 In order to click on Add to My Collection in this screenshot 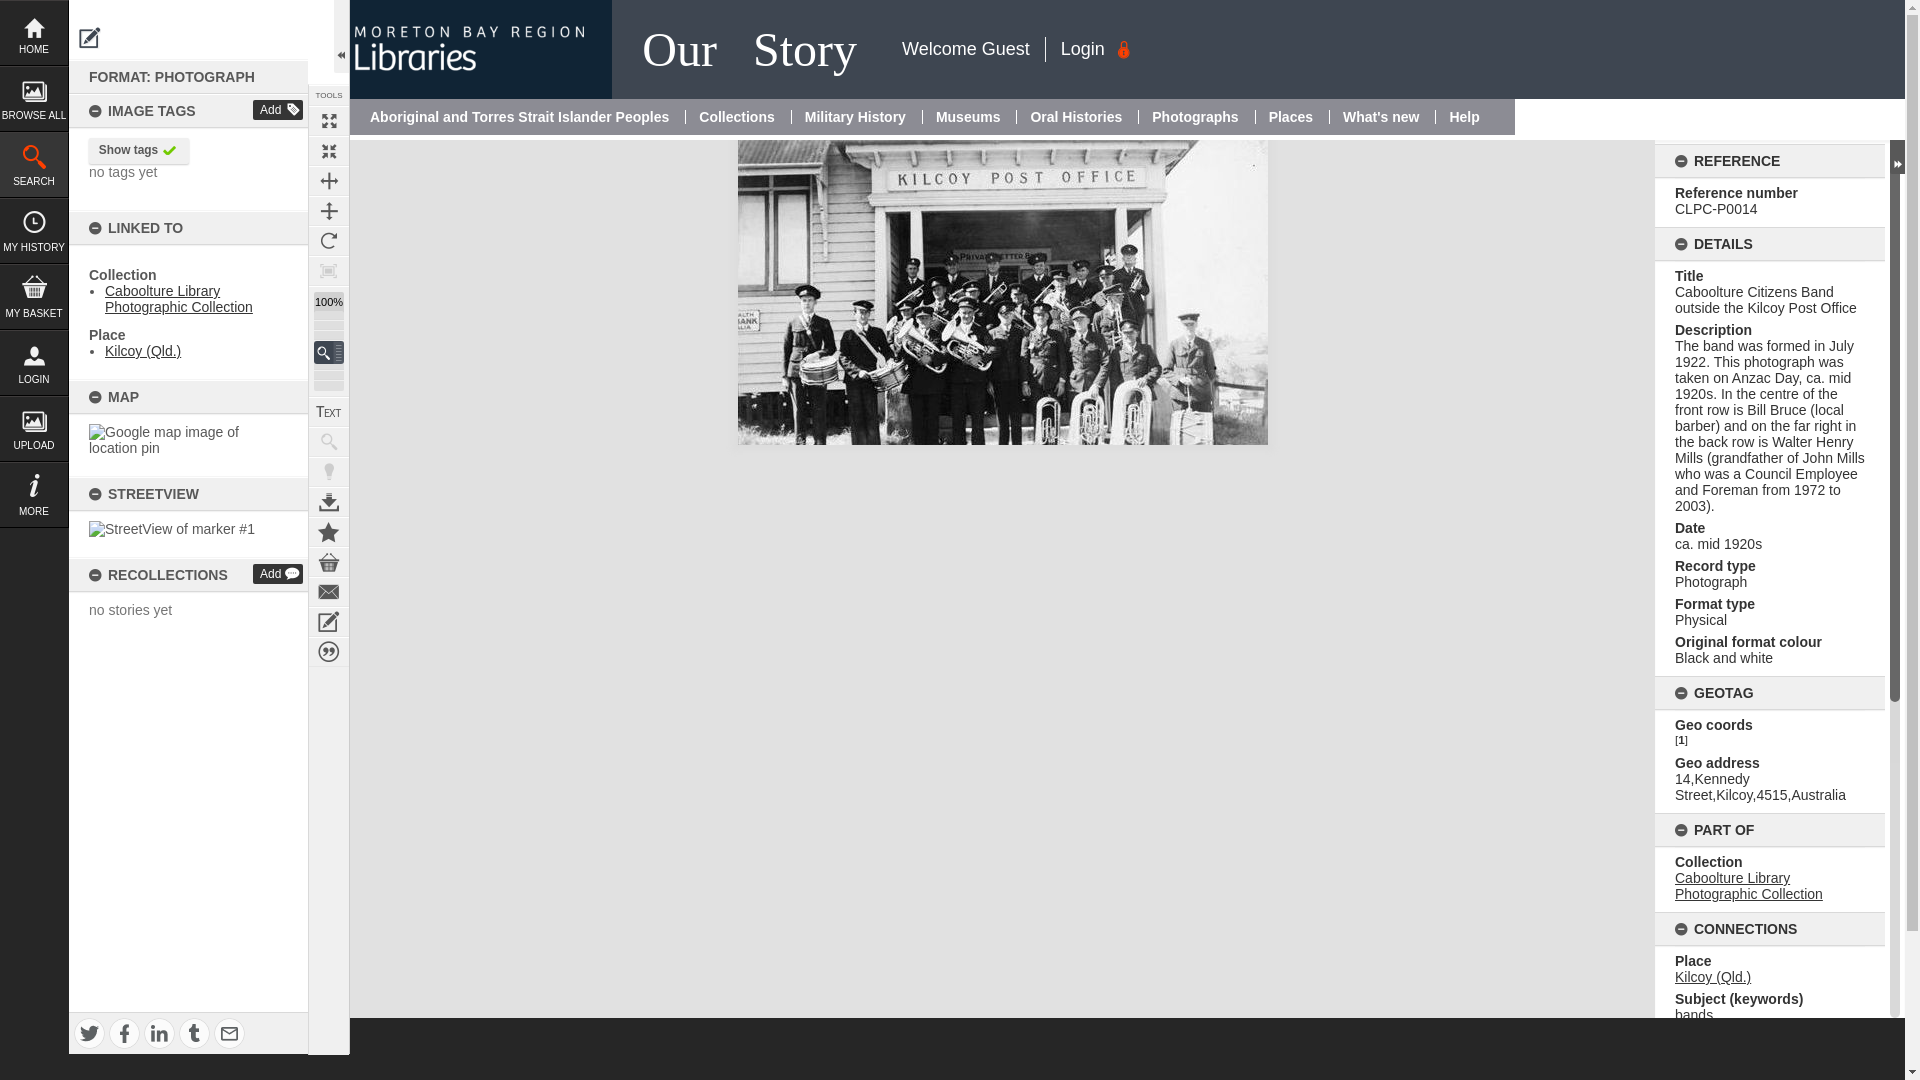, I will do `click(329, 532)`.